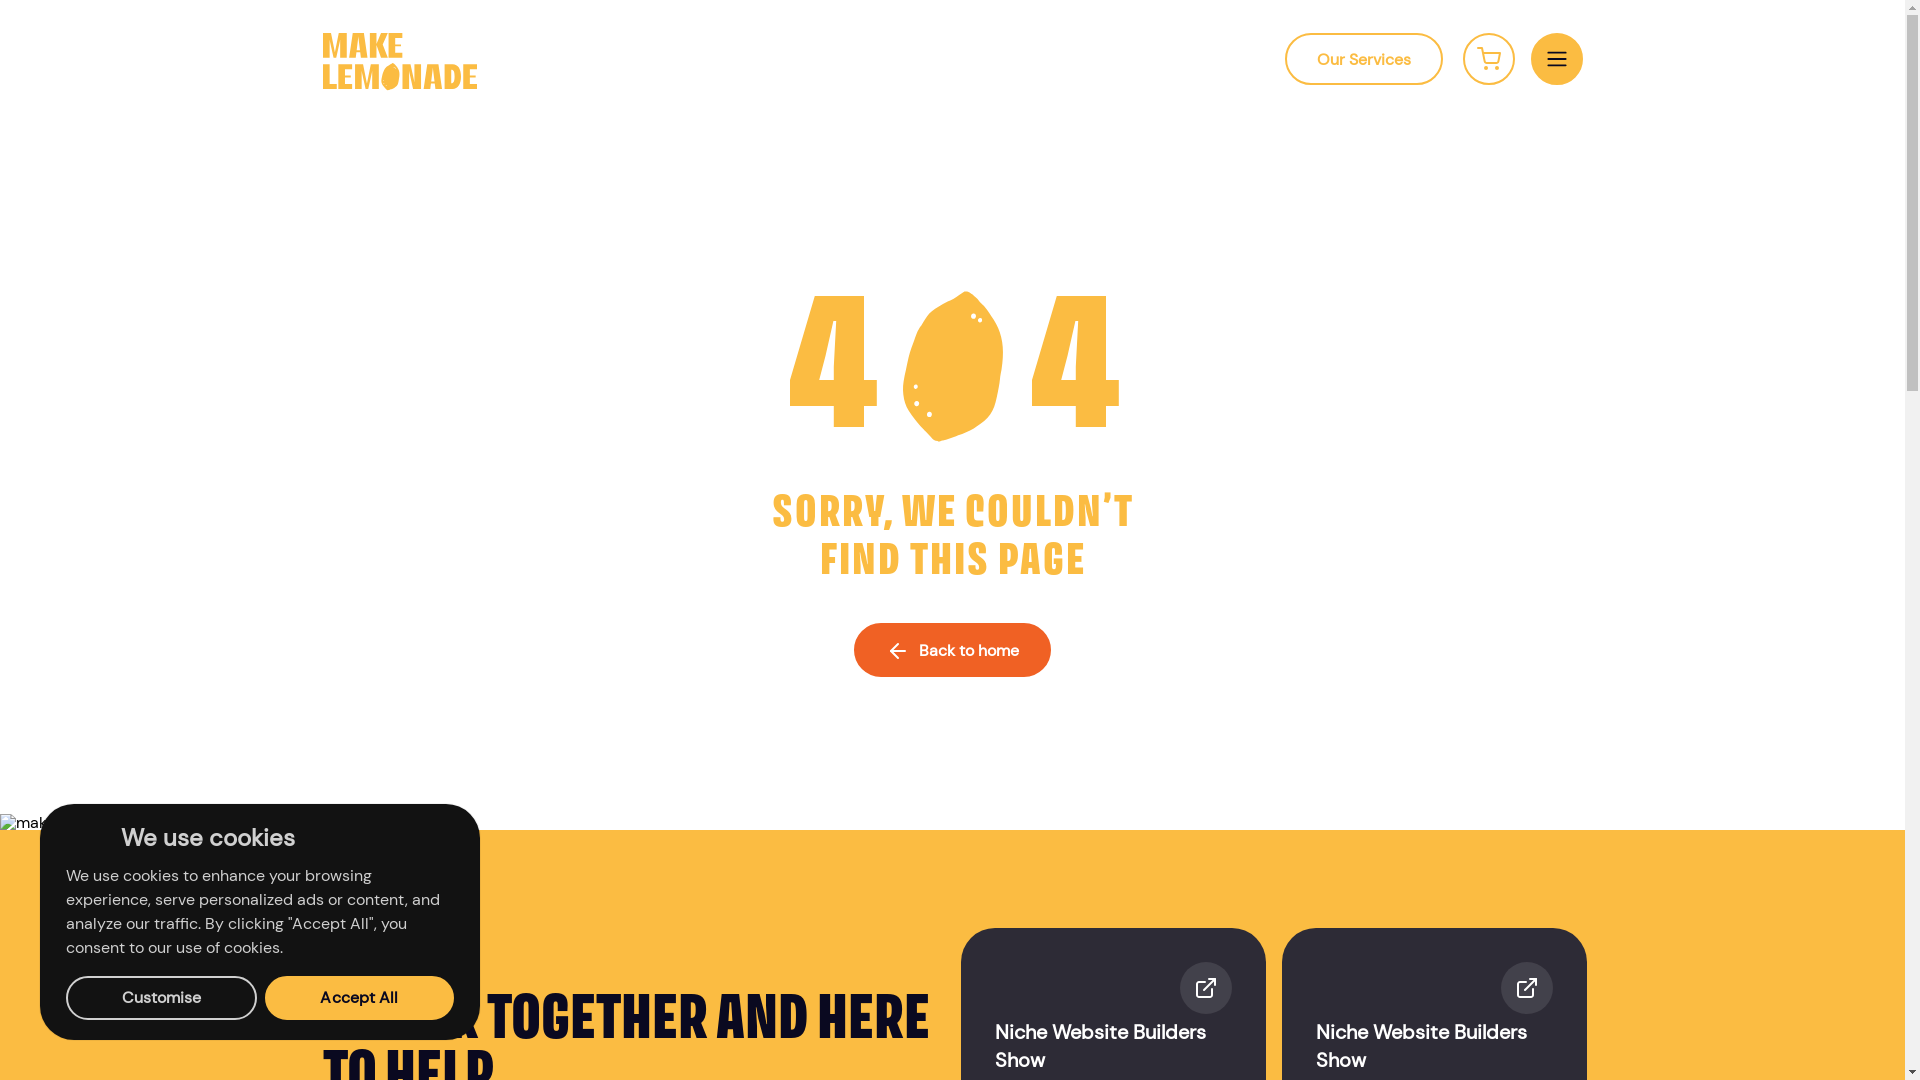 This screenshot has height=1080, width=1920. I want to click on Customise, so click(162, 998).